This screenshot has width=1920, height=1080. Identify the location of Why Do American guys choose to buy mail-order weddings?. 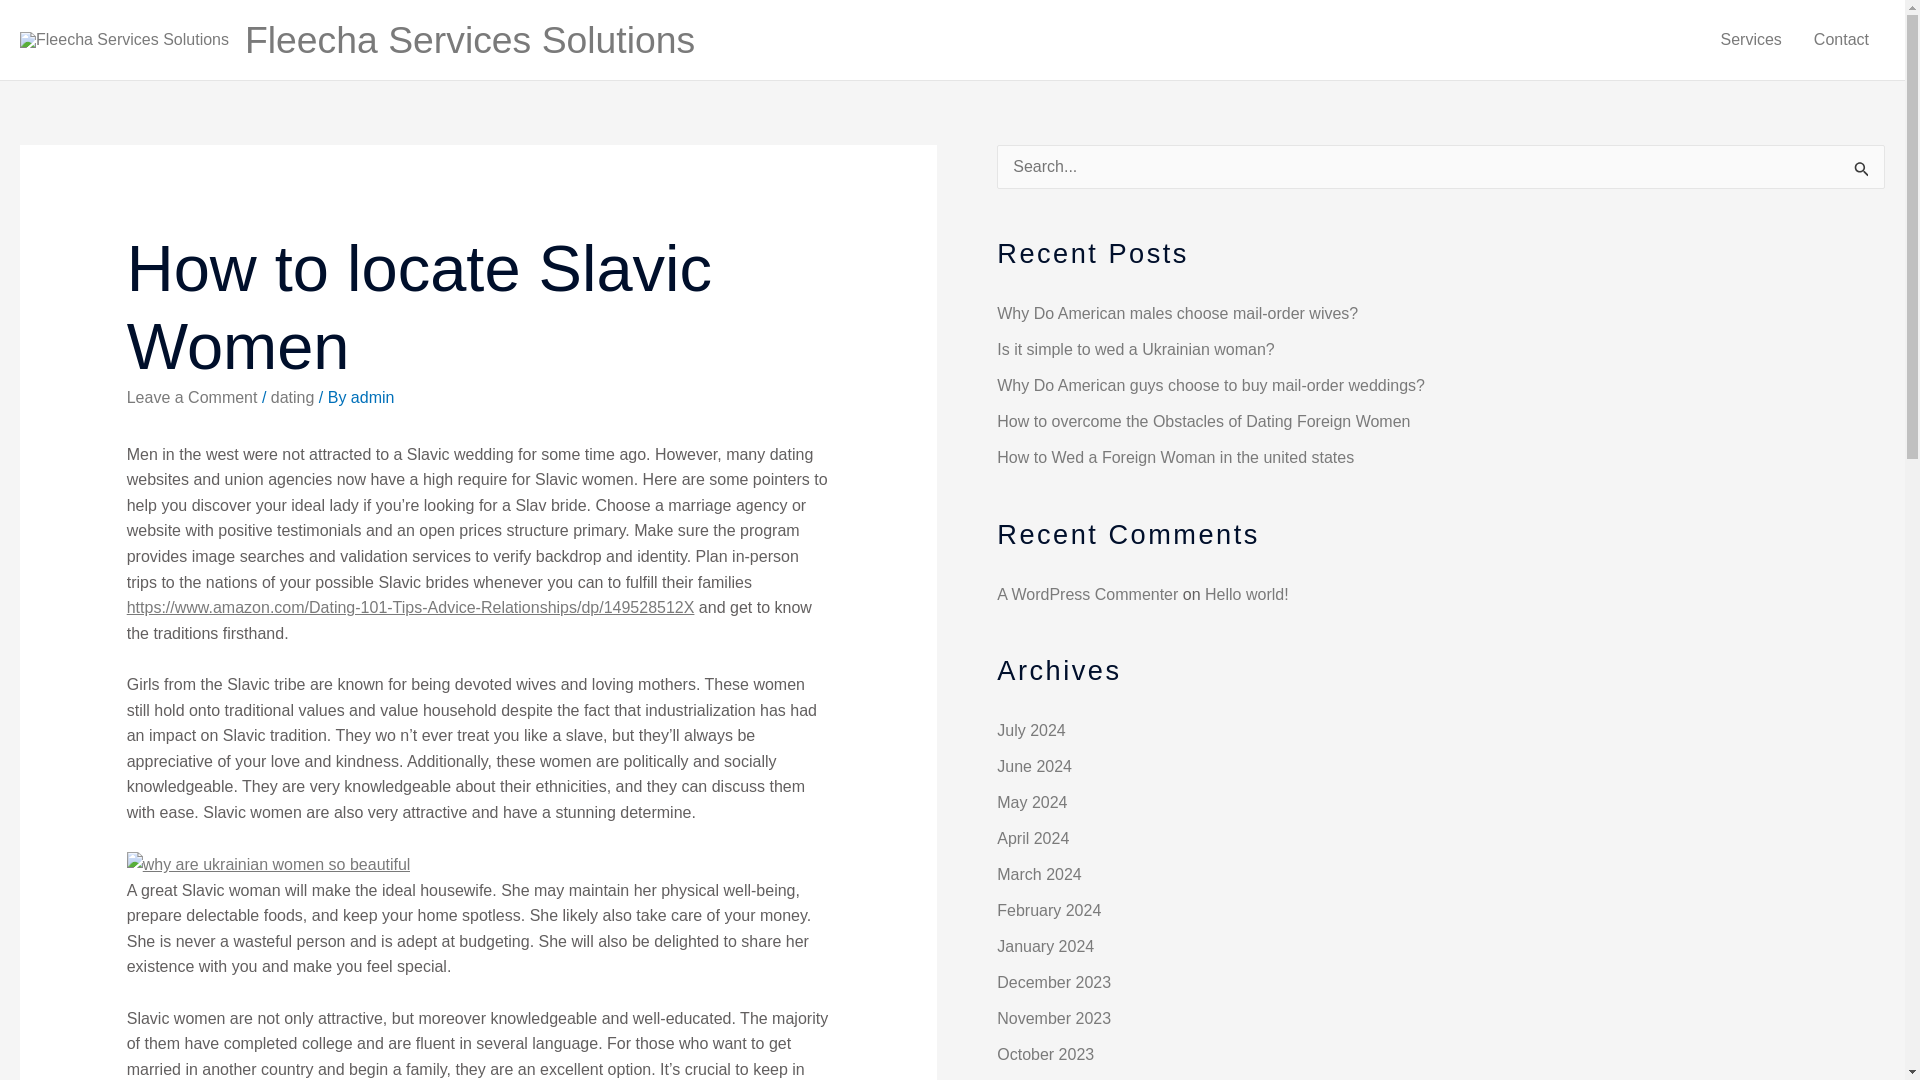
(1210, 385).